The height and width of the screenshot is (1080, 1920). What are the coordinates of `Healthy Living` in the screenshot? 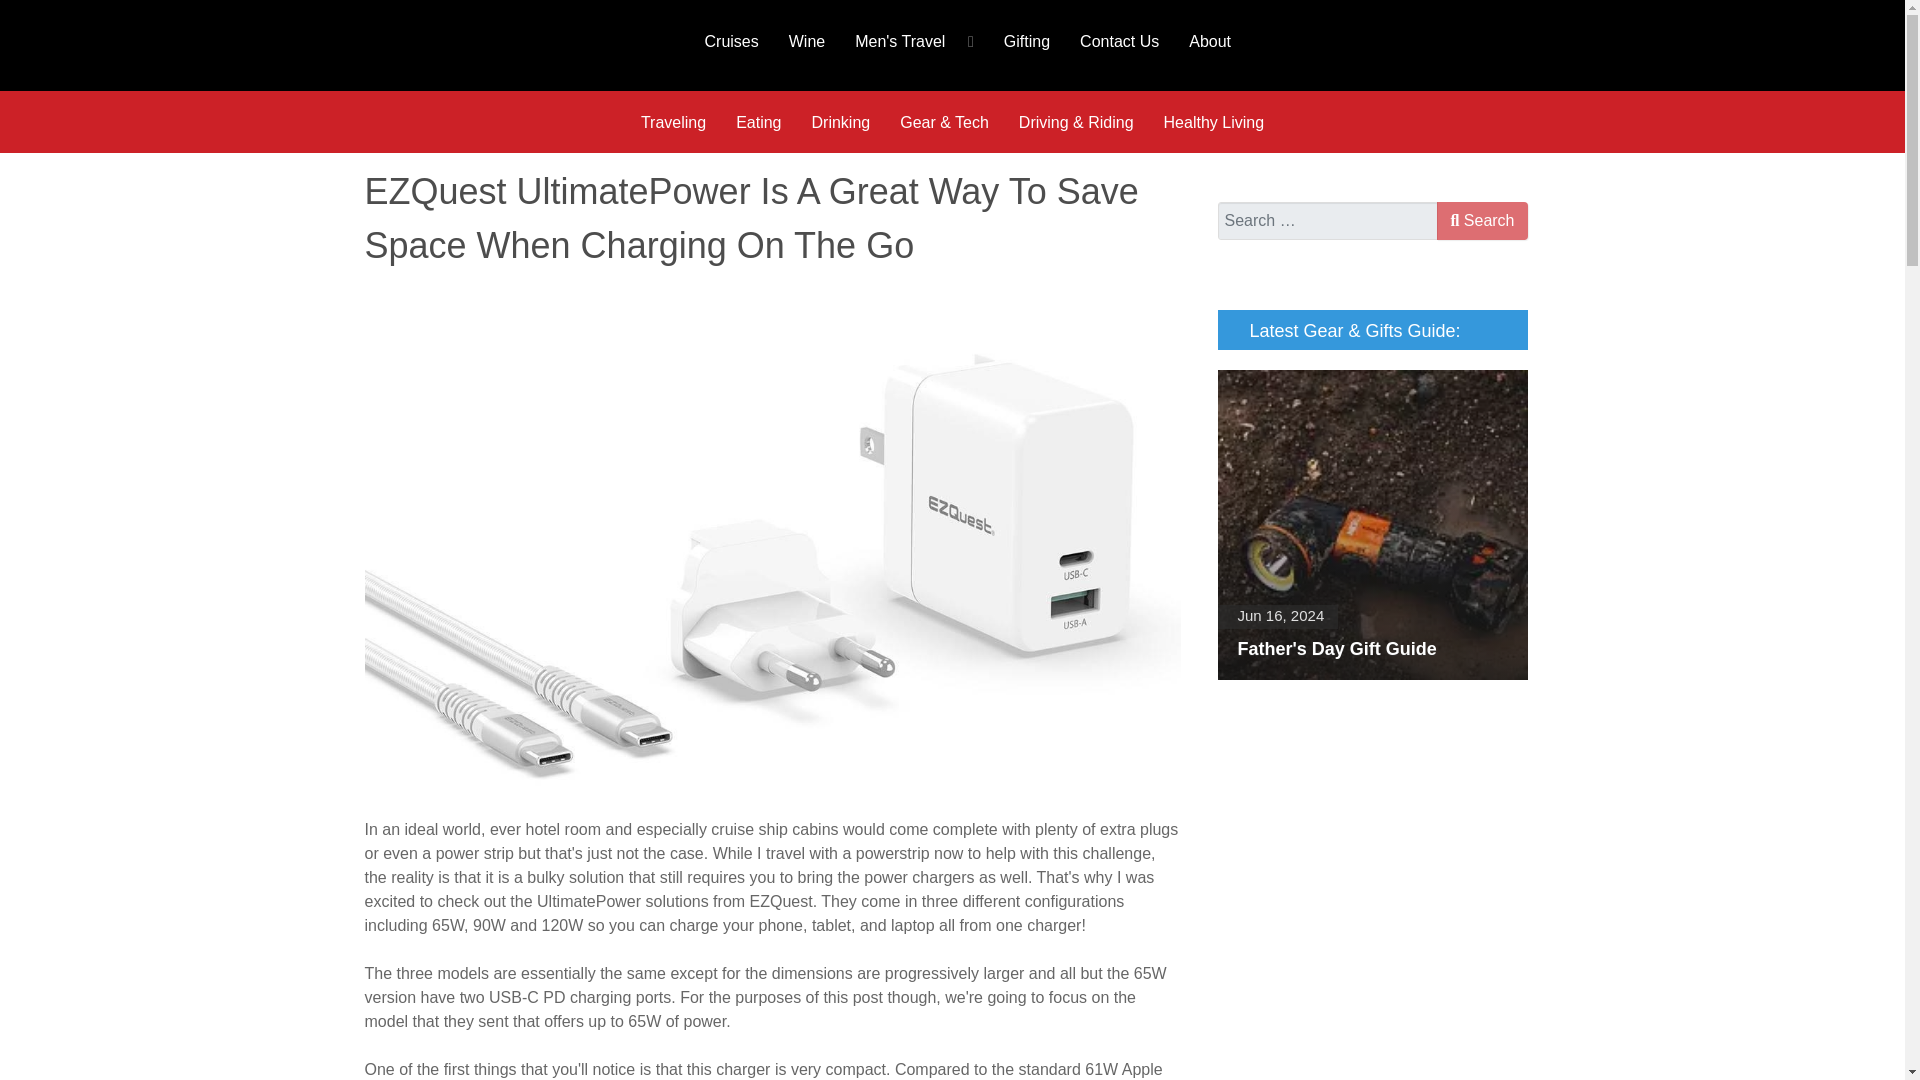 It's located at (1214, 122).